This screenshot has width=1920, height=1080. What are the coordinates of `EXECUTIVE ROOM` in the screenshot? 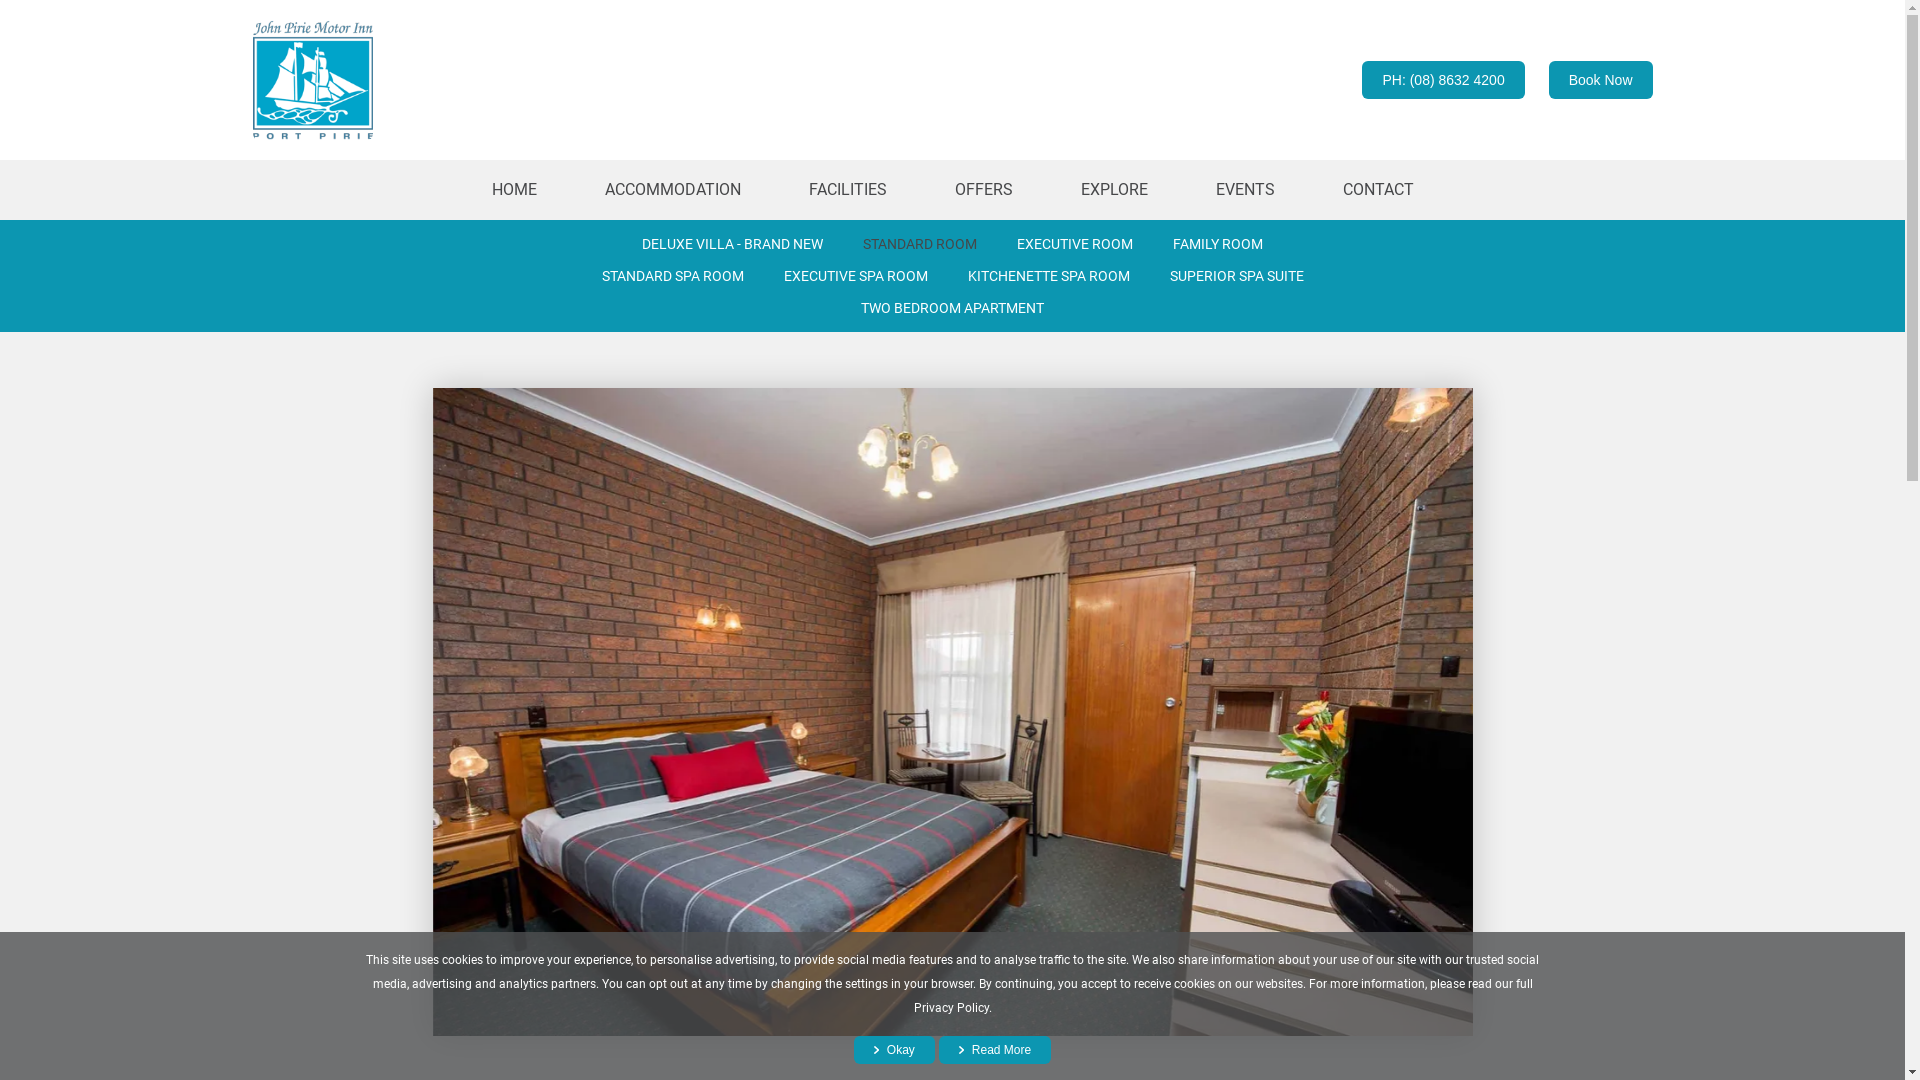 It's located at (1075, 244).